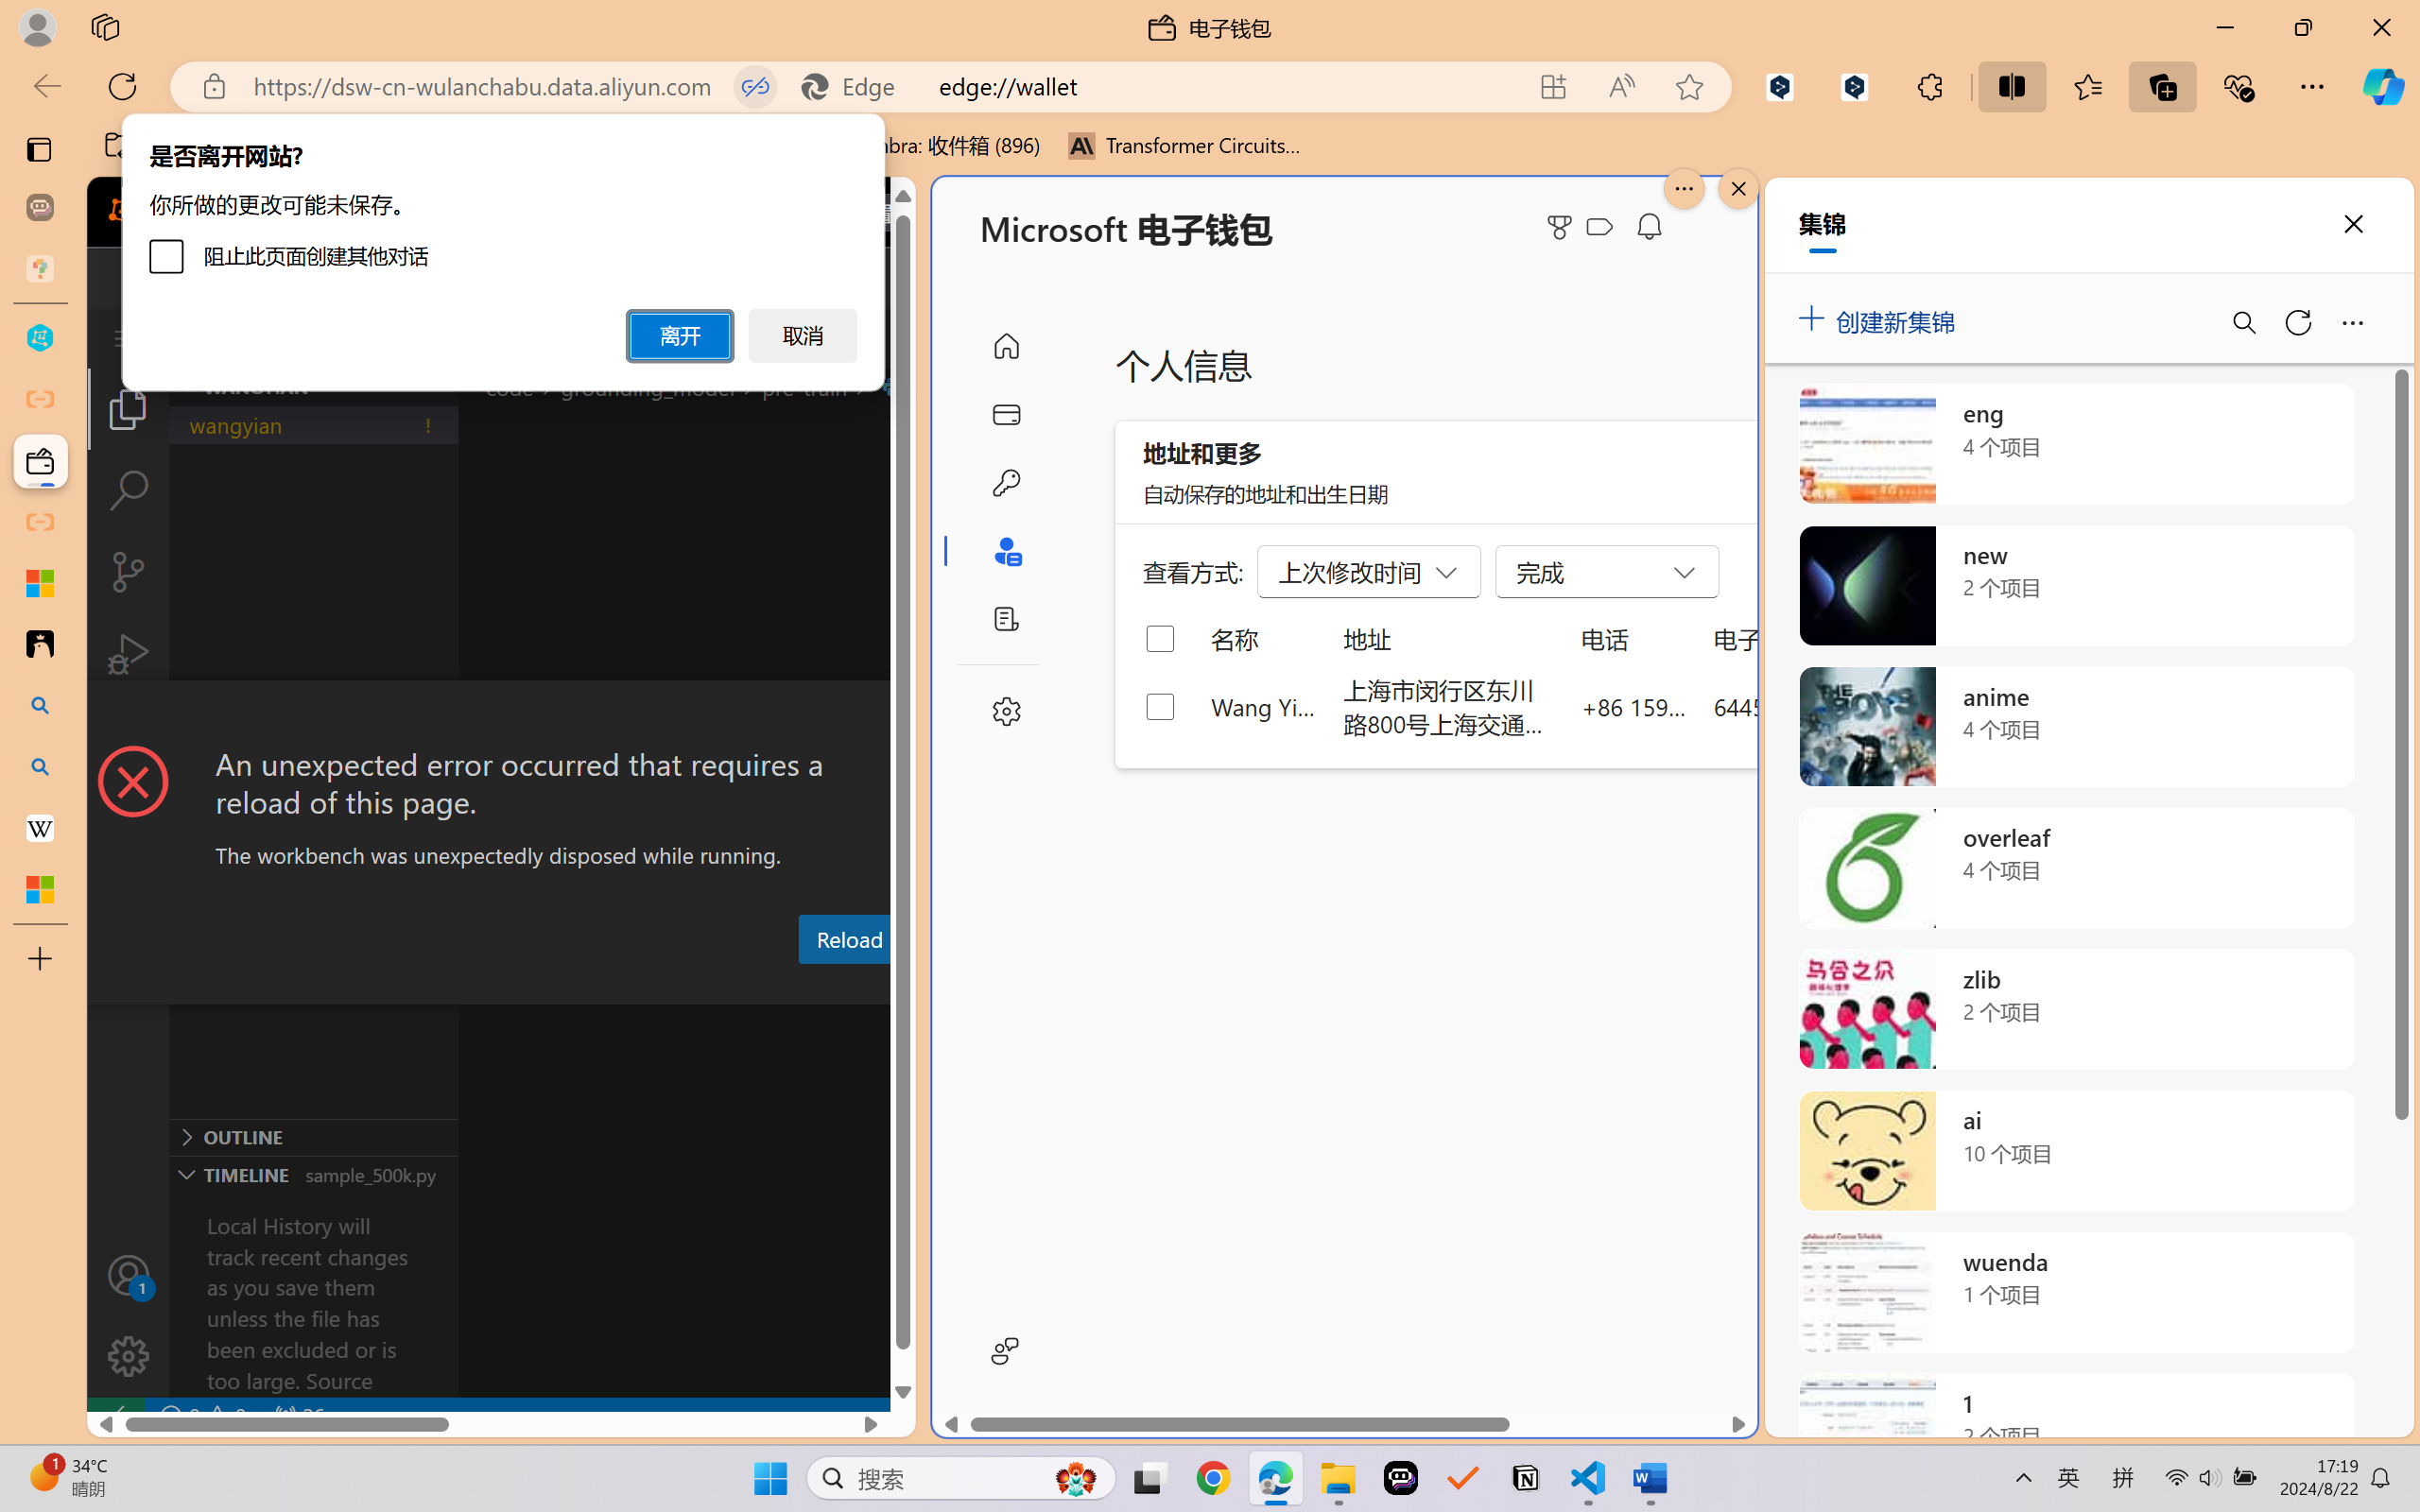 The width and height of the screenshot is (2420, 1512). What do you see at coordinates (848, 938) in the screenshot?
I see `Reload` at bounding box center [848, 938].